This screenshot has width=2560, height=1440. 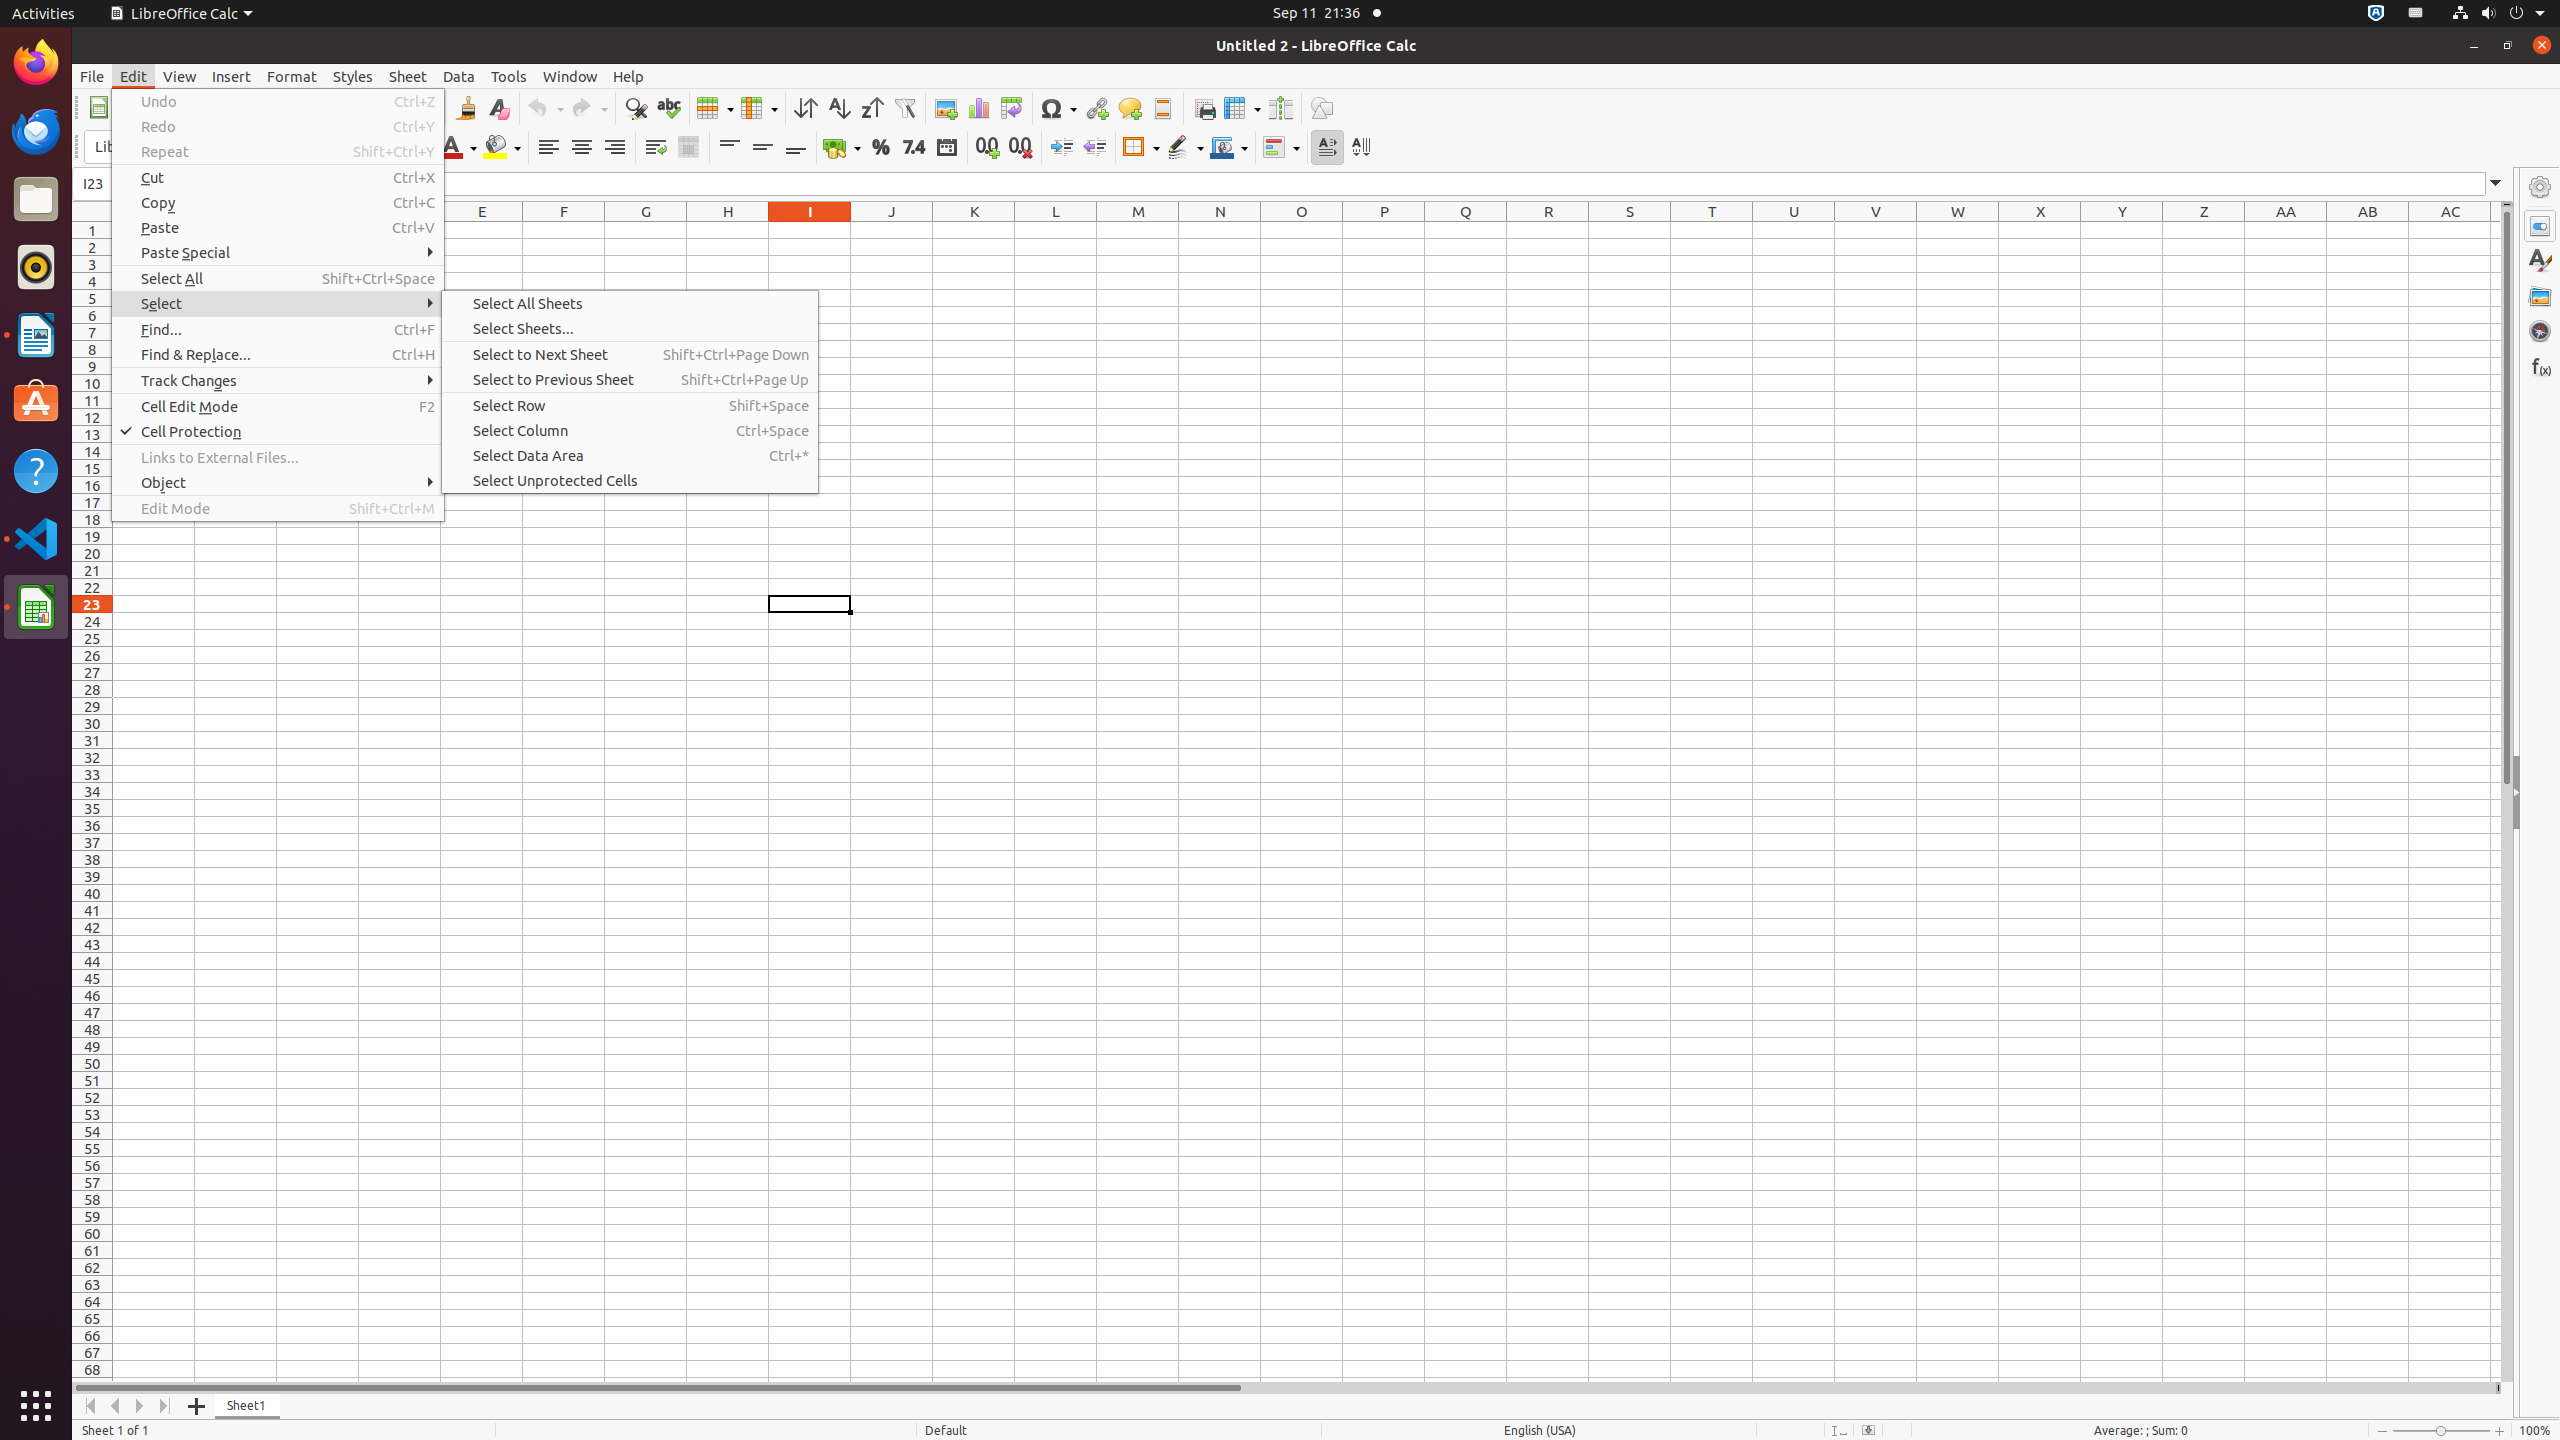 What do you see at coordinates (1130, 108) in the screenshot?
I see `Comment` at bounding box center [1130, 108].